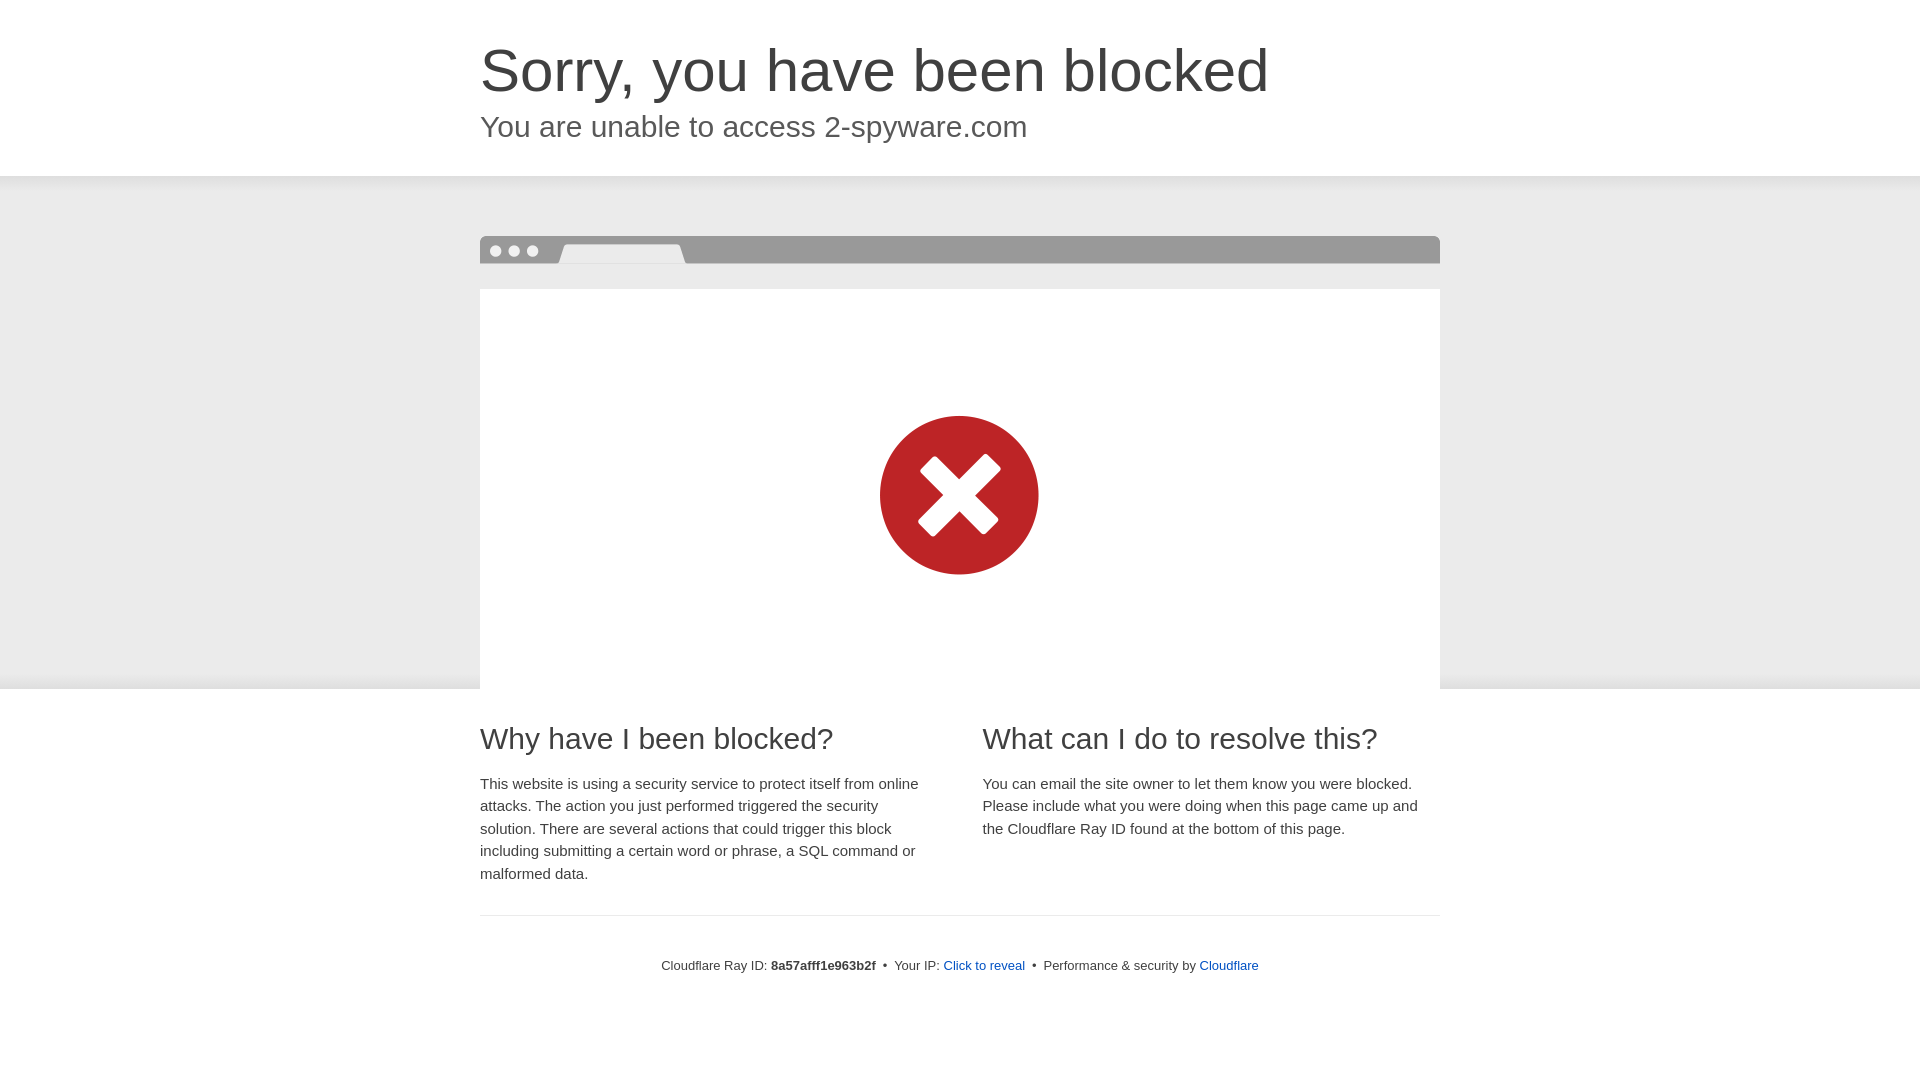 The image size is (1920, 1080). I want to click on Cloudflare, so click(1230, 965).